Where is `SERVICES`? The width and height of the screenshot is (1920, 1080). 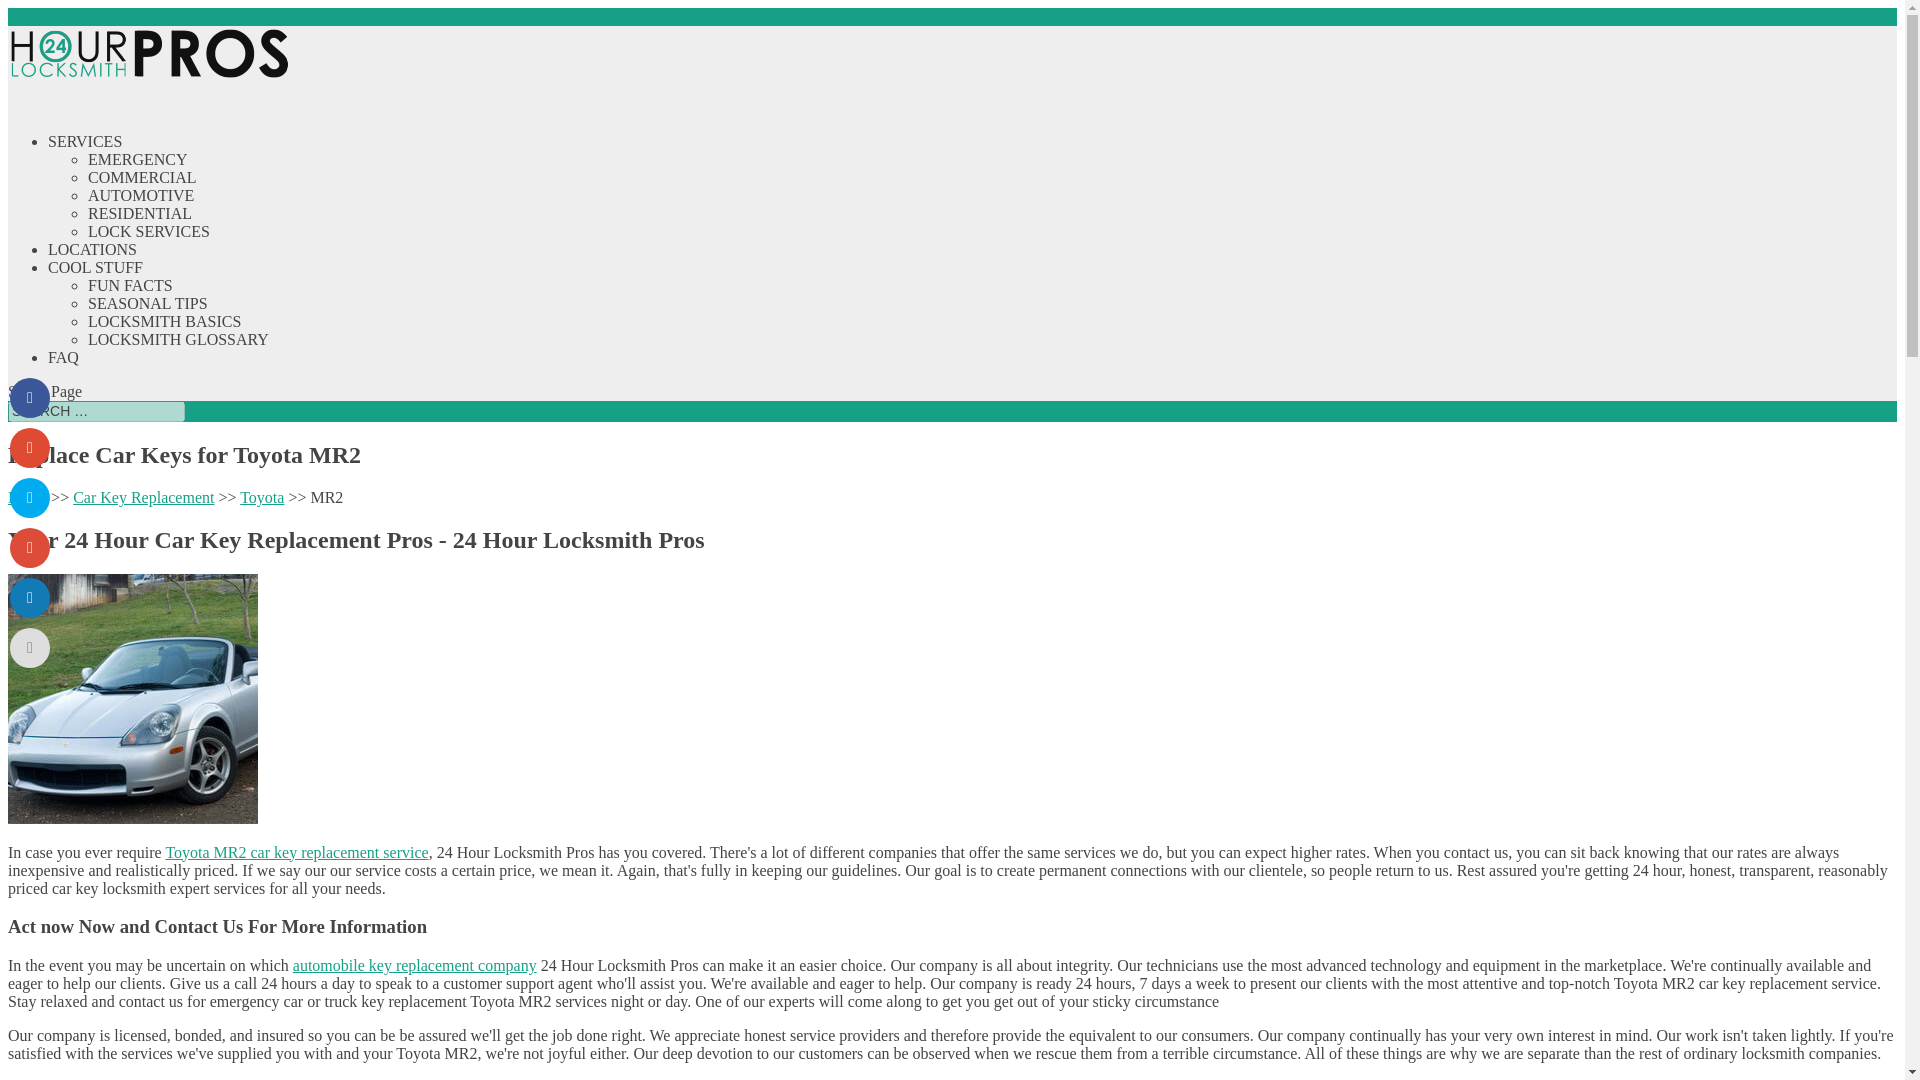 SERVICES is located at coordinates (85, 157).